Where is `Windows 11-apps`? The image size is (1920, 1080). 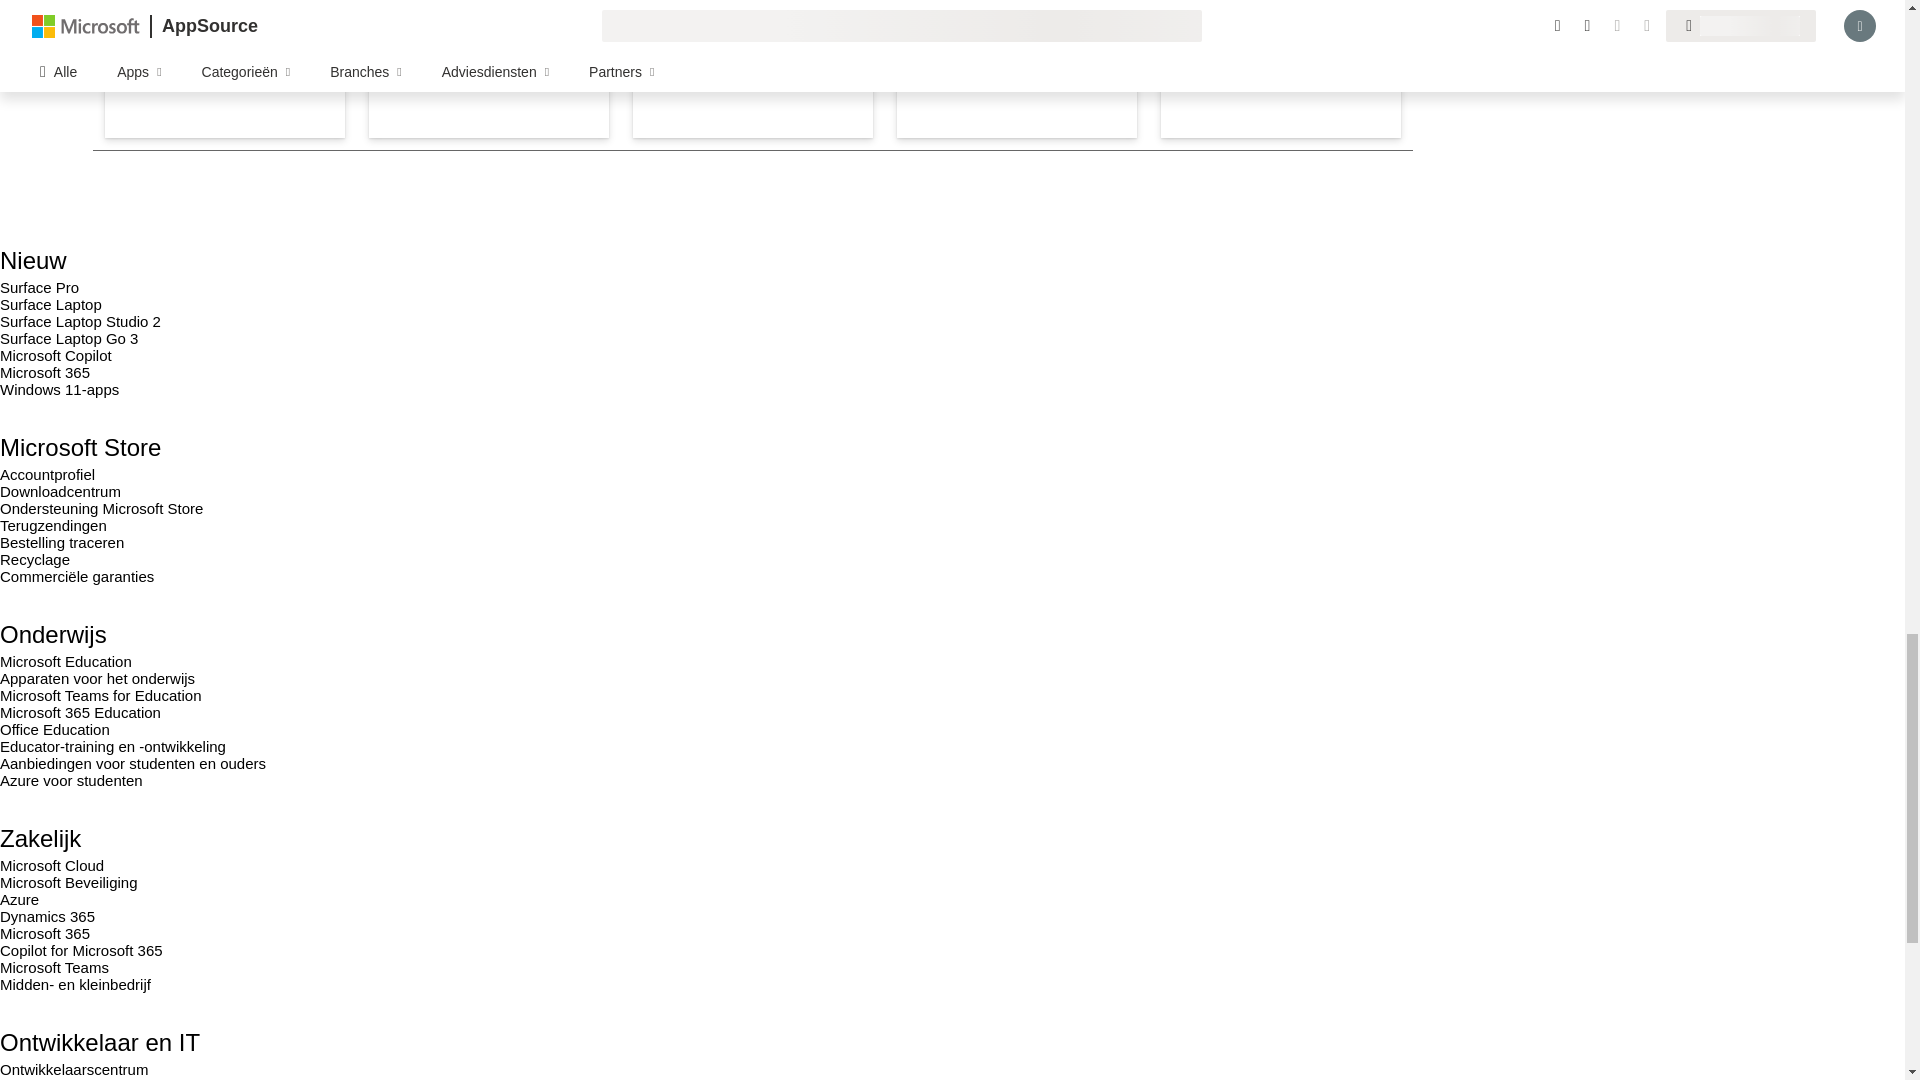 Windows 11-apps is located at coordinates (60, 390).